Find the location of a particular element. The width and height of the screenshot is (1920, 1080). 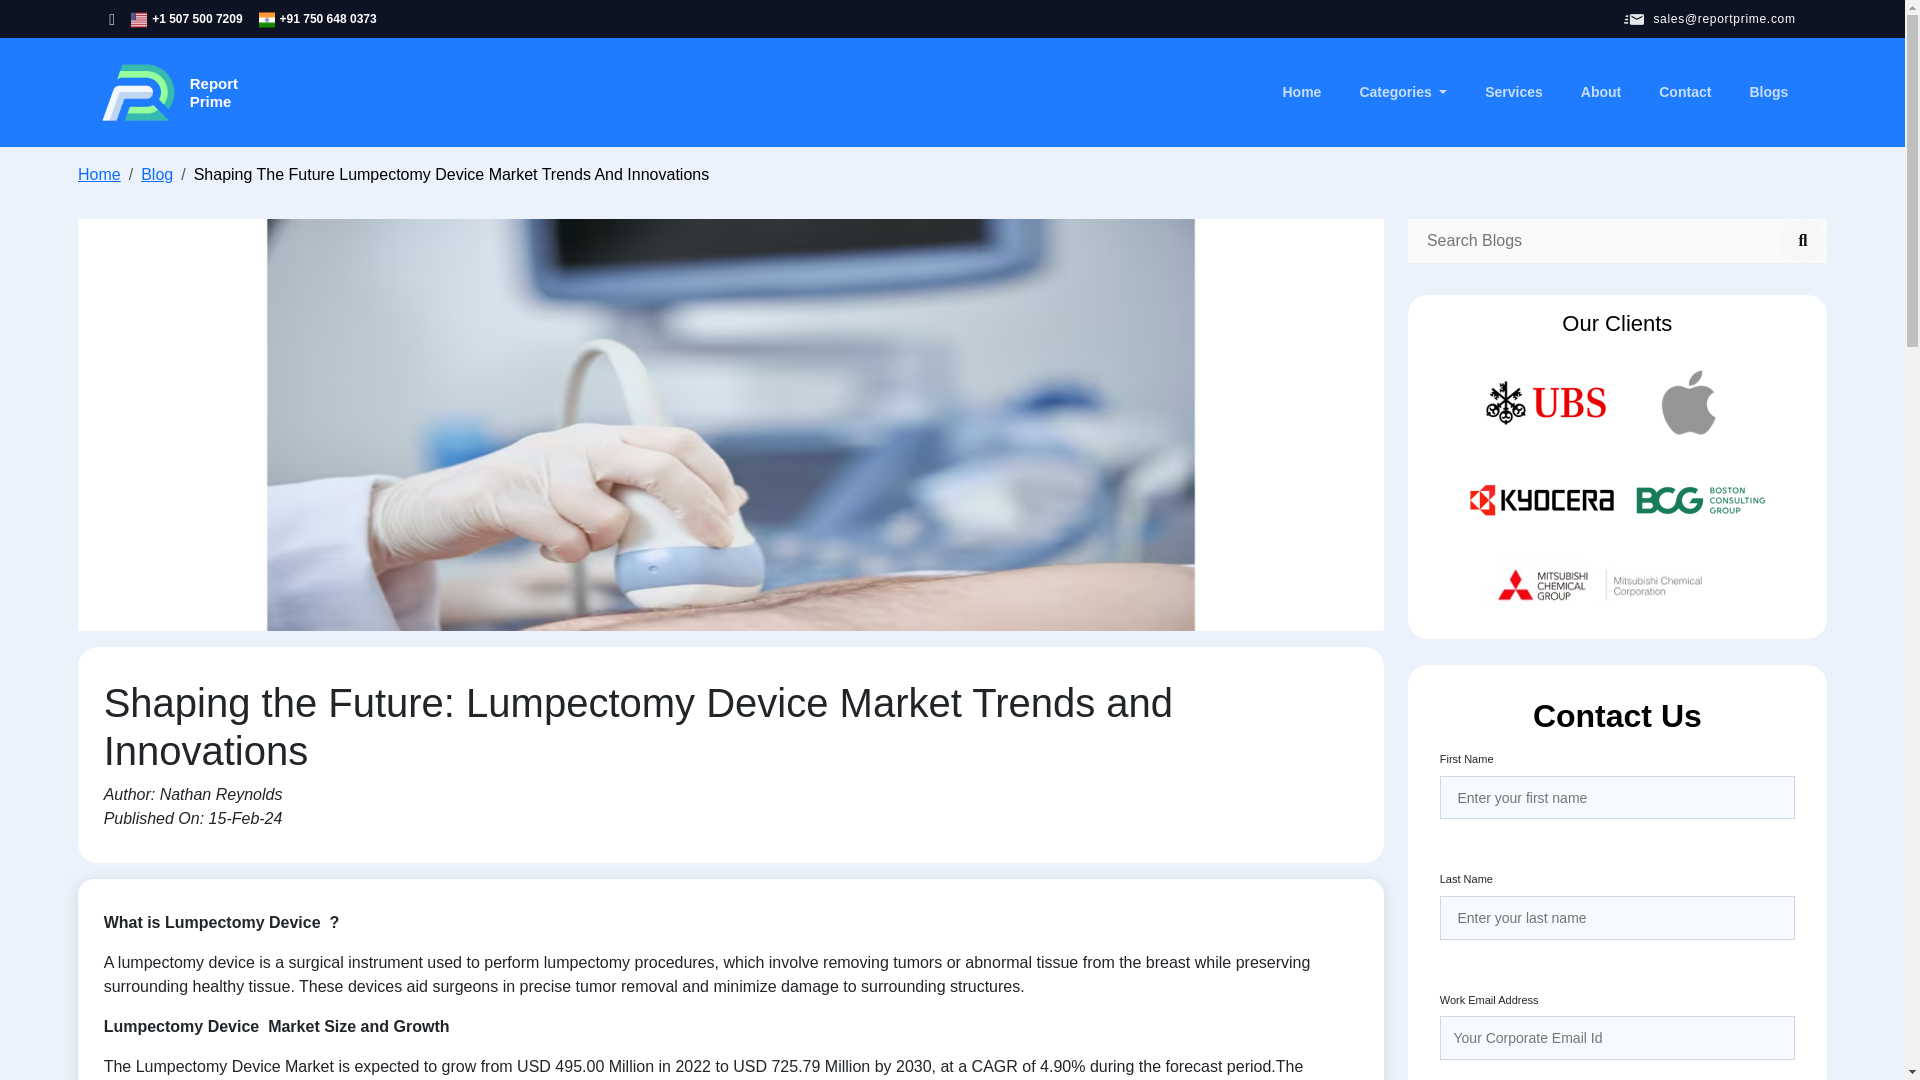

Contact is located at coordinates (99, 174).